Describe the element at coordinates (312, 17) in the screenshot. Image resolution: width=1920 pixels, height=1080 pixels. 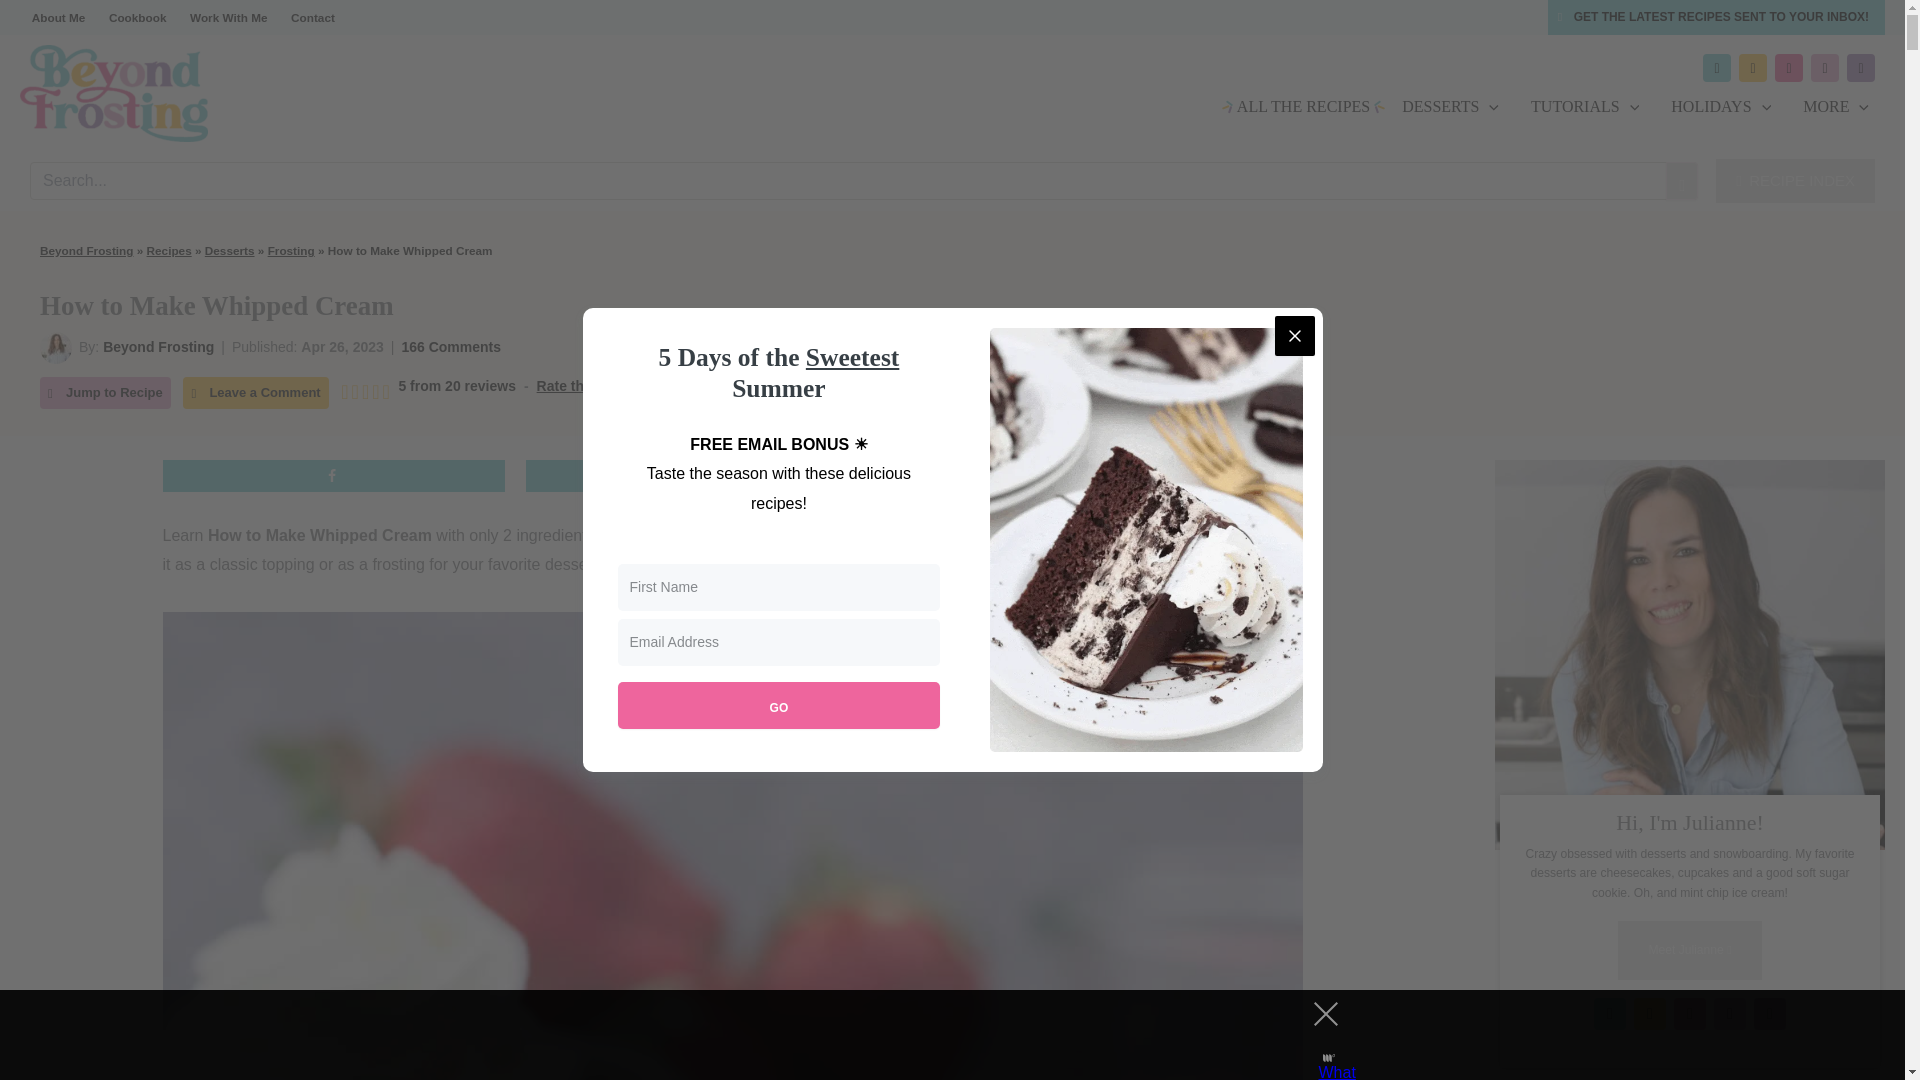
I see `Contact` at that location.